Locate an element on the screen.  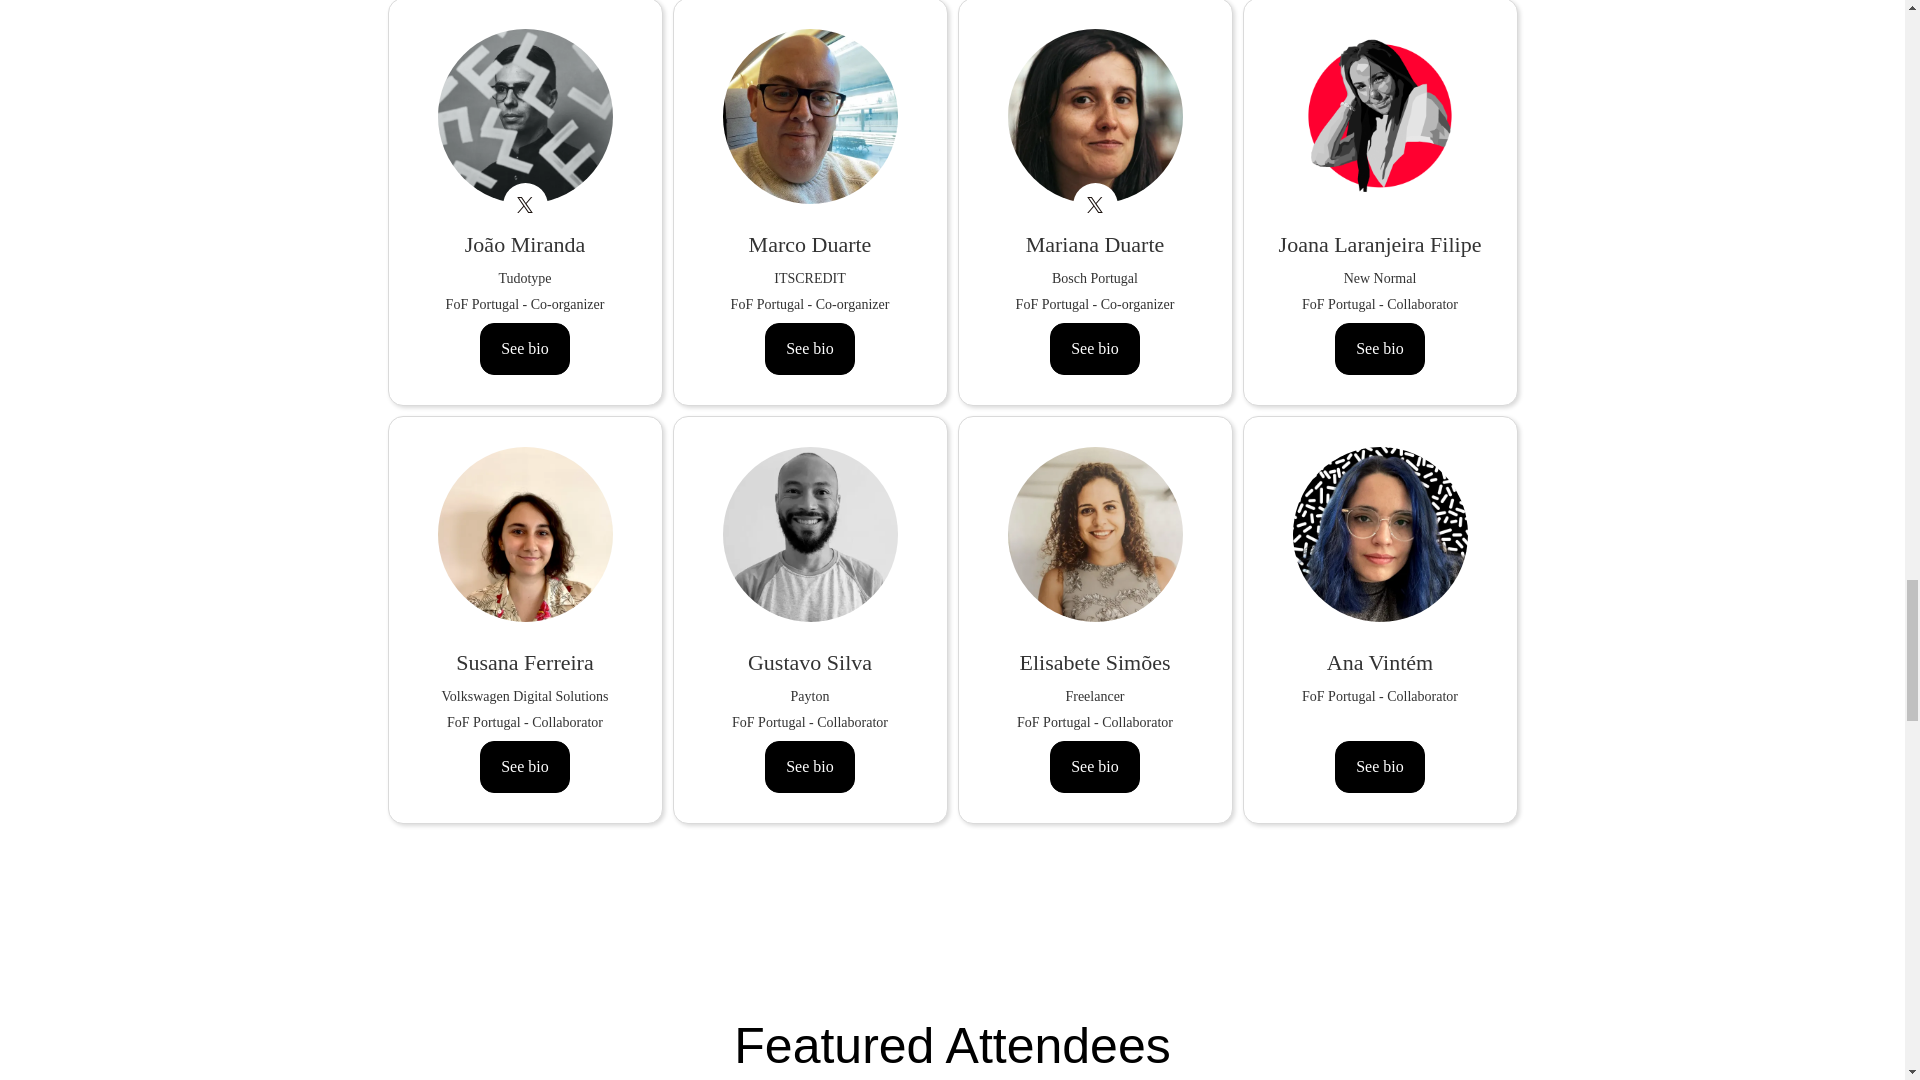
See bio is located at coordinates (1095, 348).